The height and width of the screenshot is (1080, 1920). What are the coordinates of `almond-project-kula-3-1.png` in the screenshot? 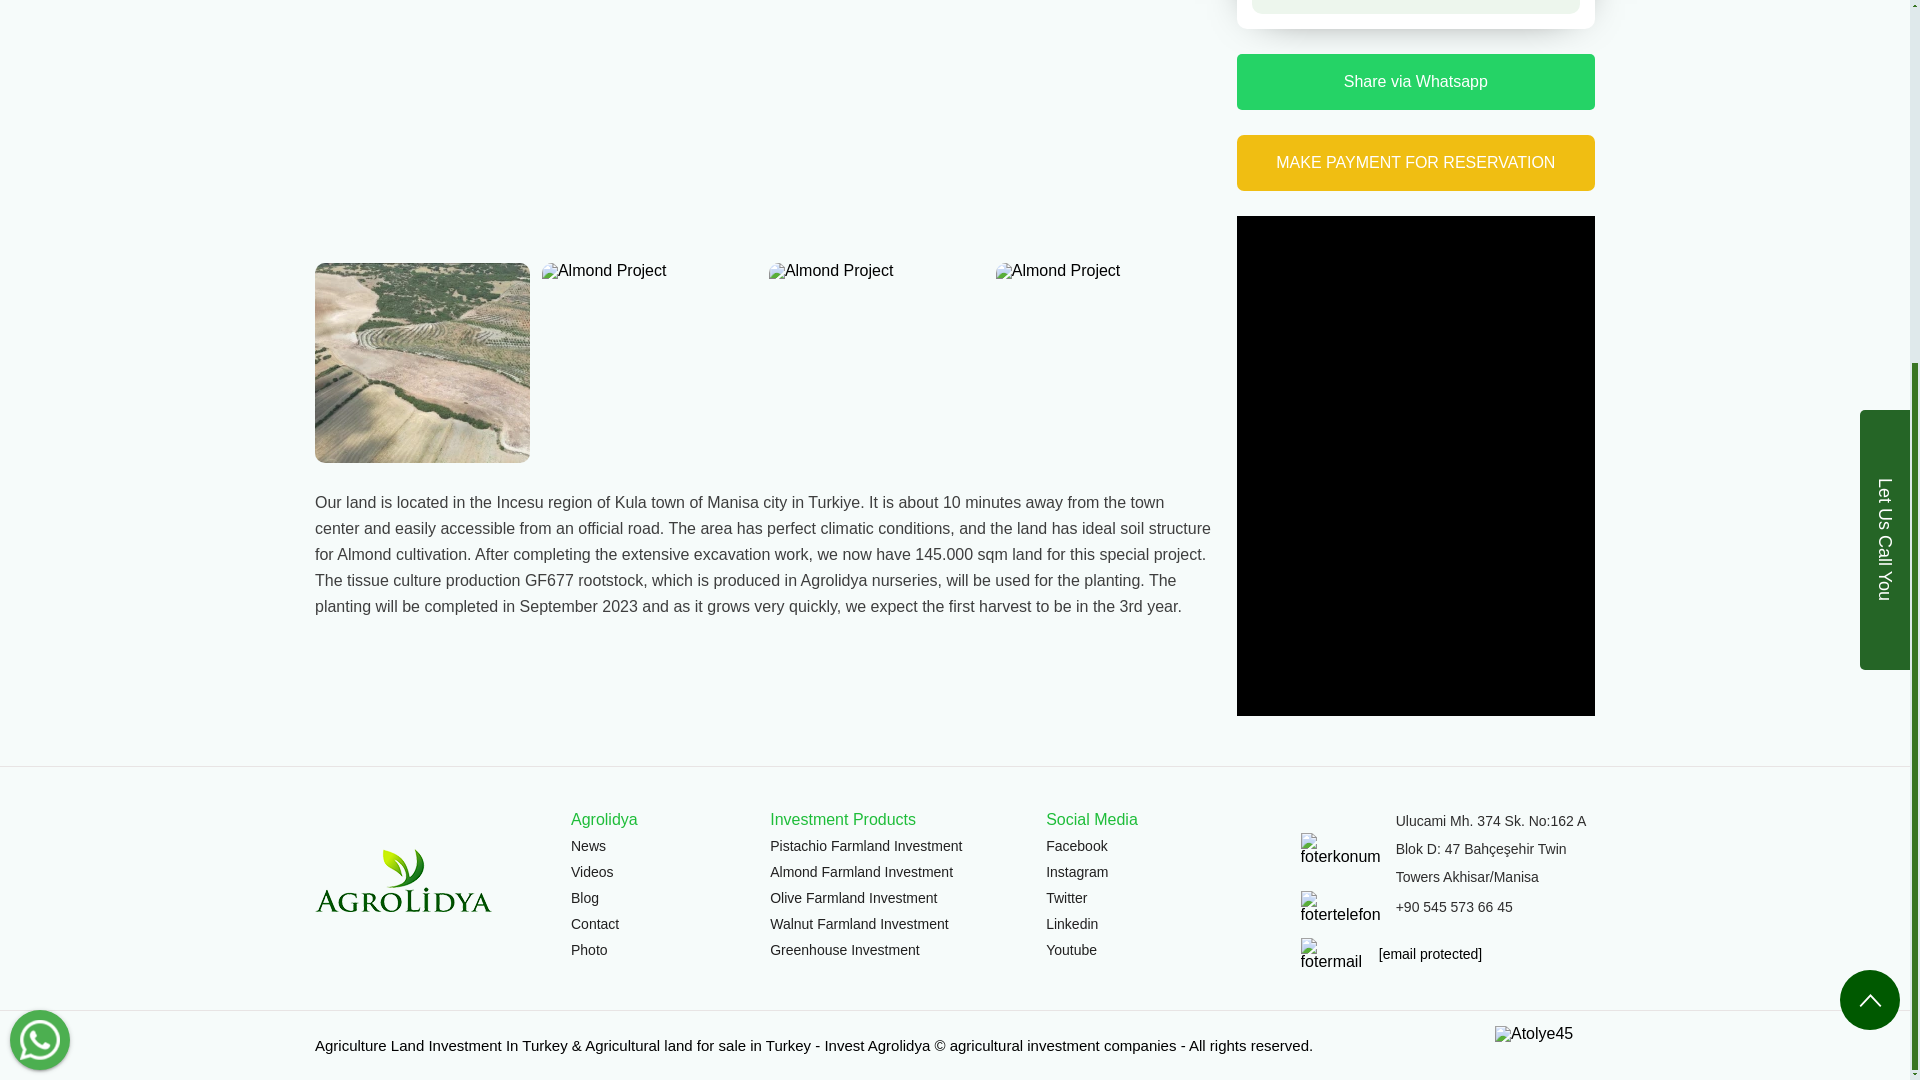 It's located at (648, 363).